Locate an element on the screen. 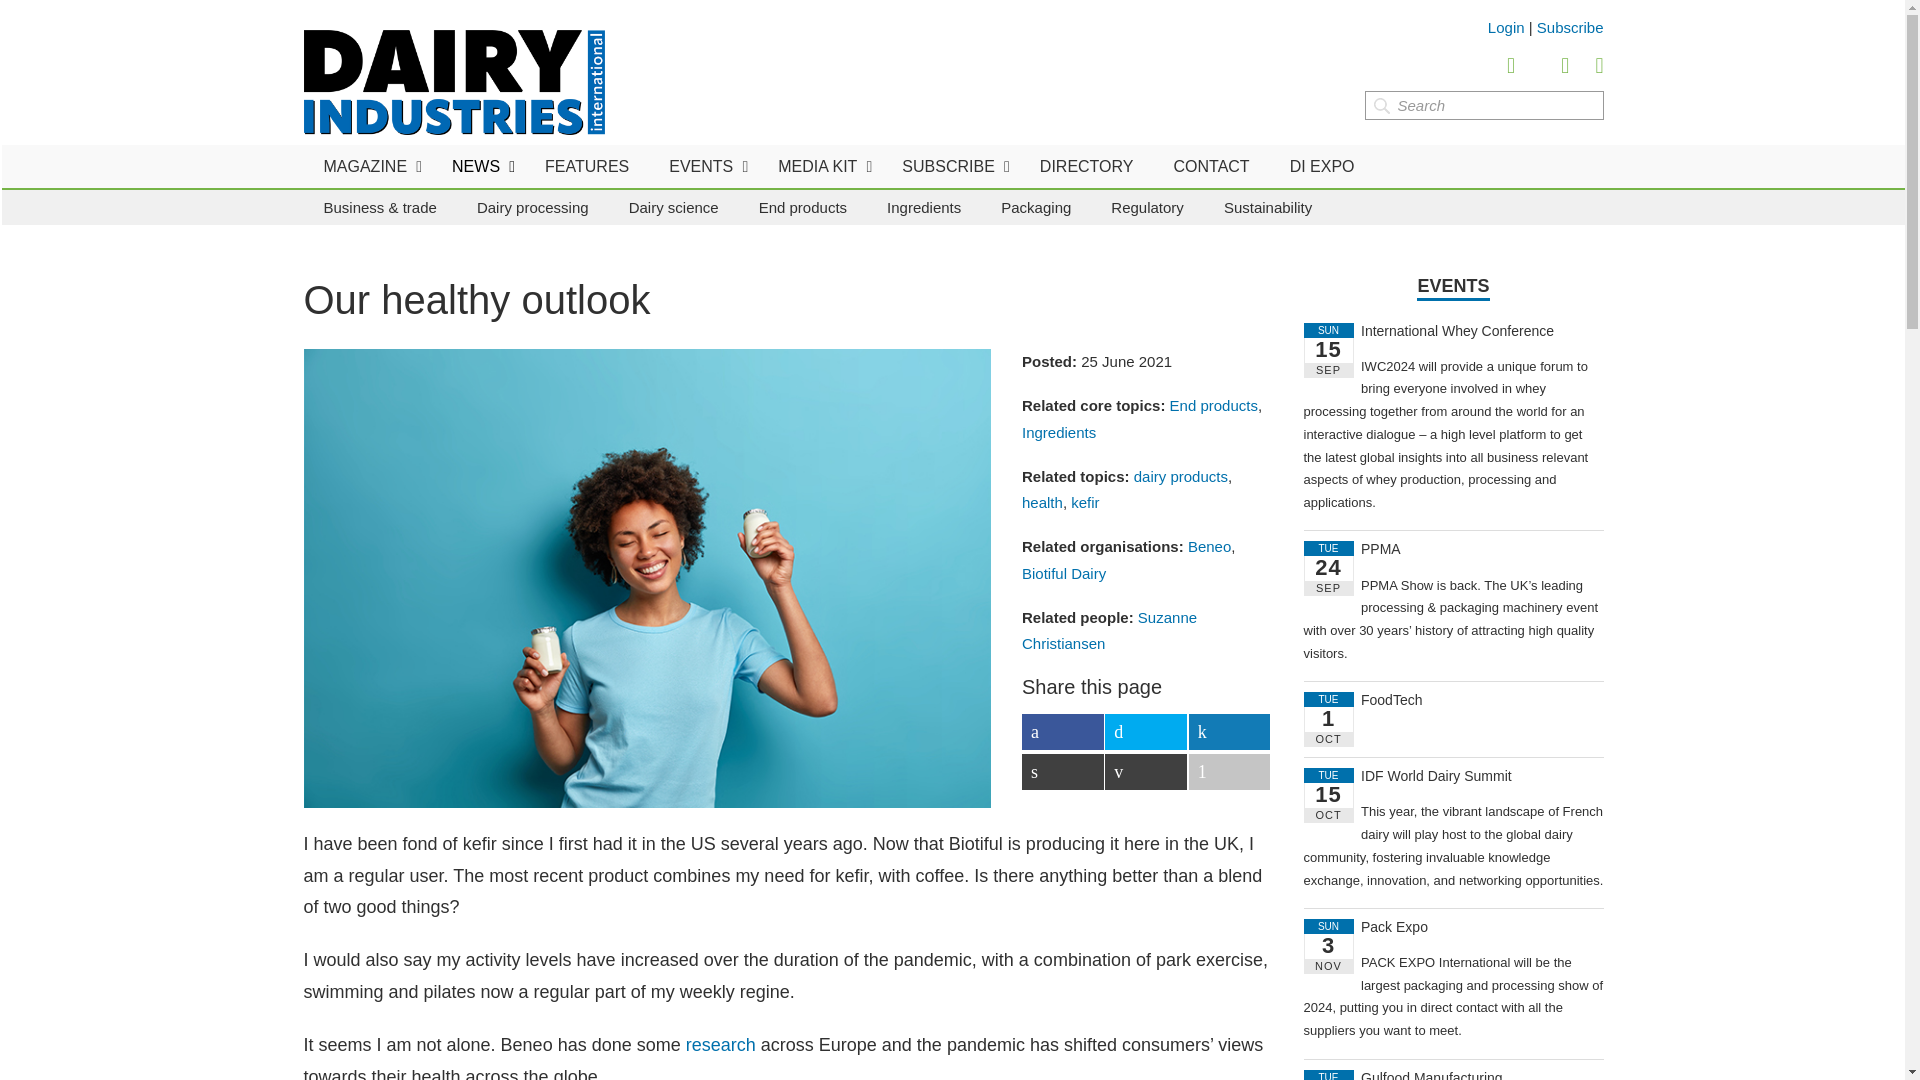 This screenshot has height=1080, width=1920. MAGAZINE is located at coordinates (368, 166).